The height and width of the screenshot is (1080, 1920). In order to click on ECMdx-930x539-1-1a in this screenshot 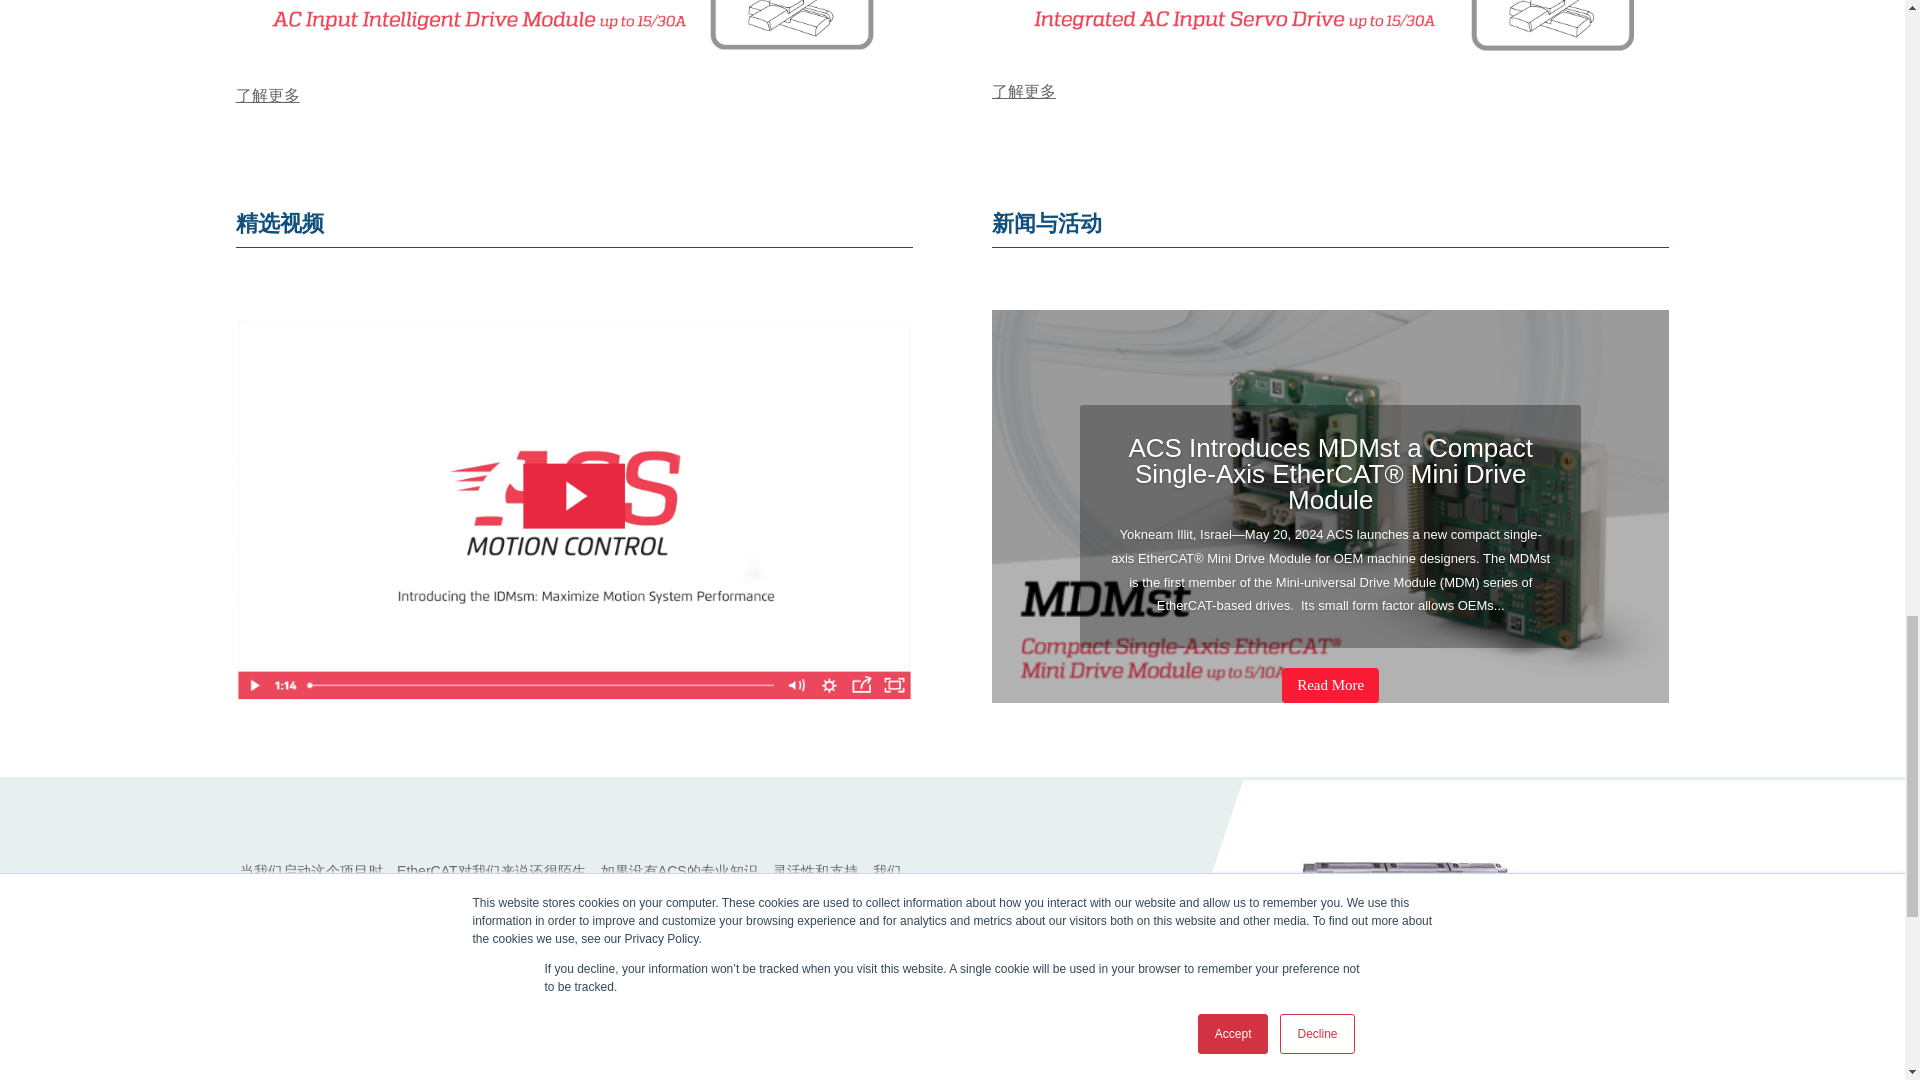, I will do `click(1331, 34)`.